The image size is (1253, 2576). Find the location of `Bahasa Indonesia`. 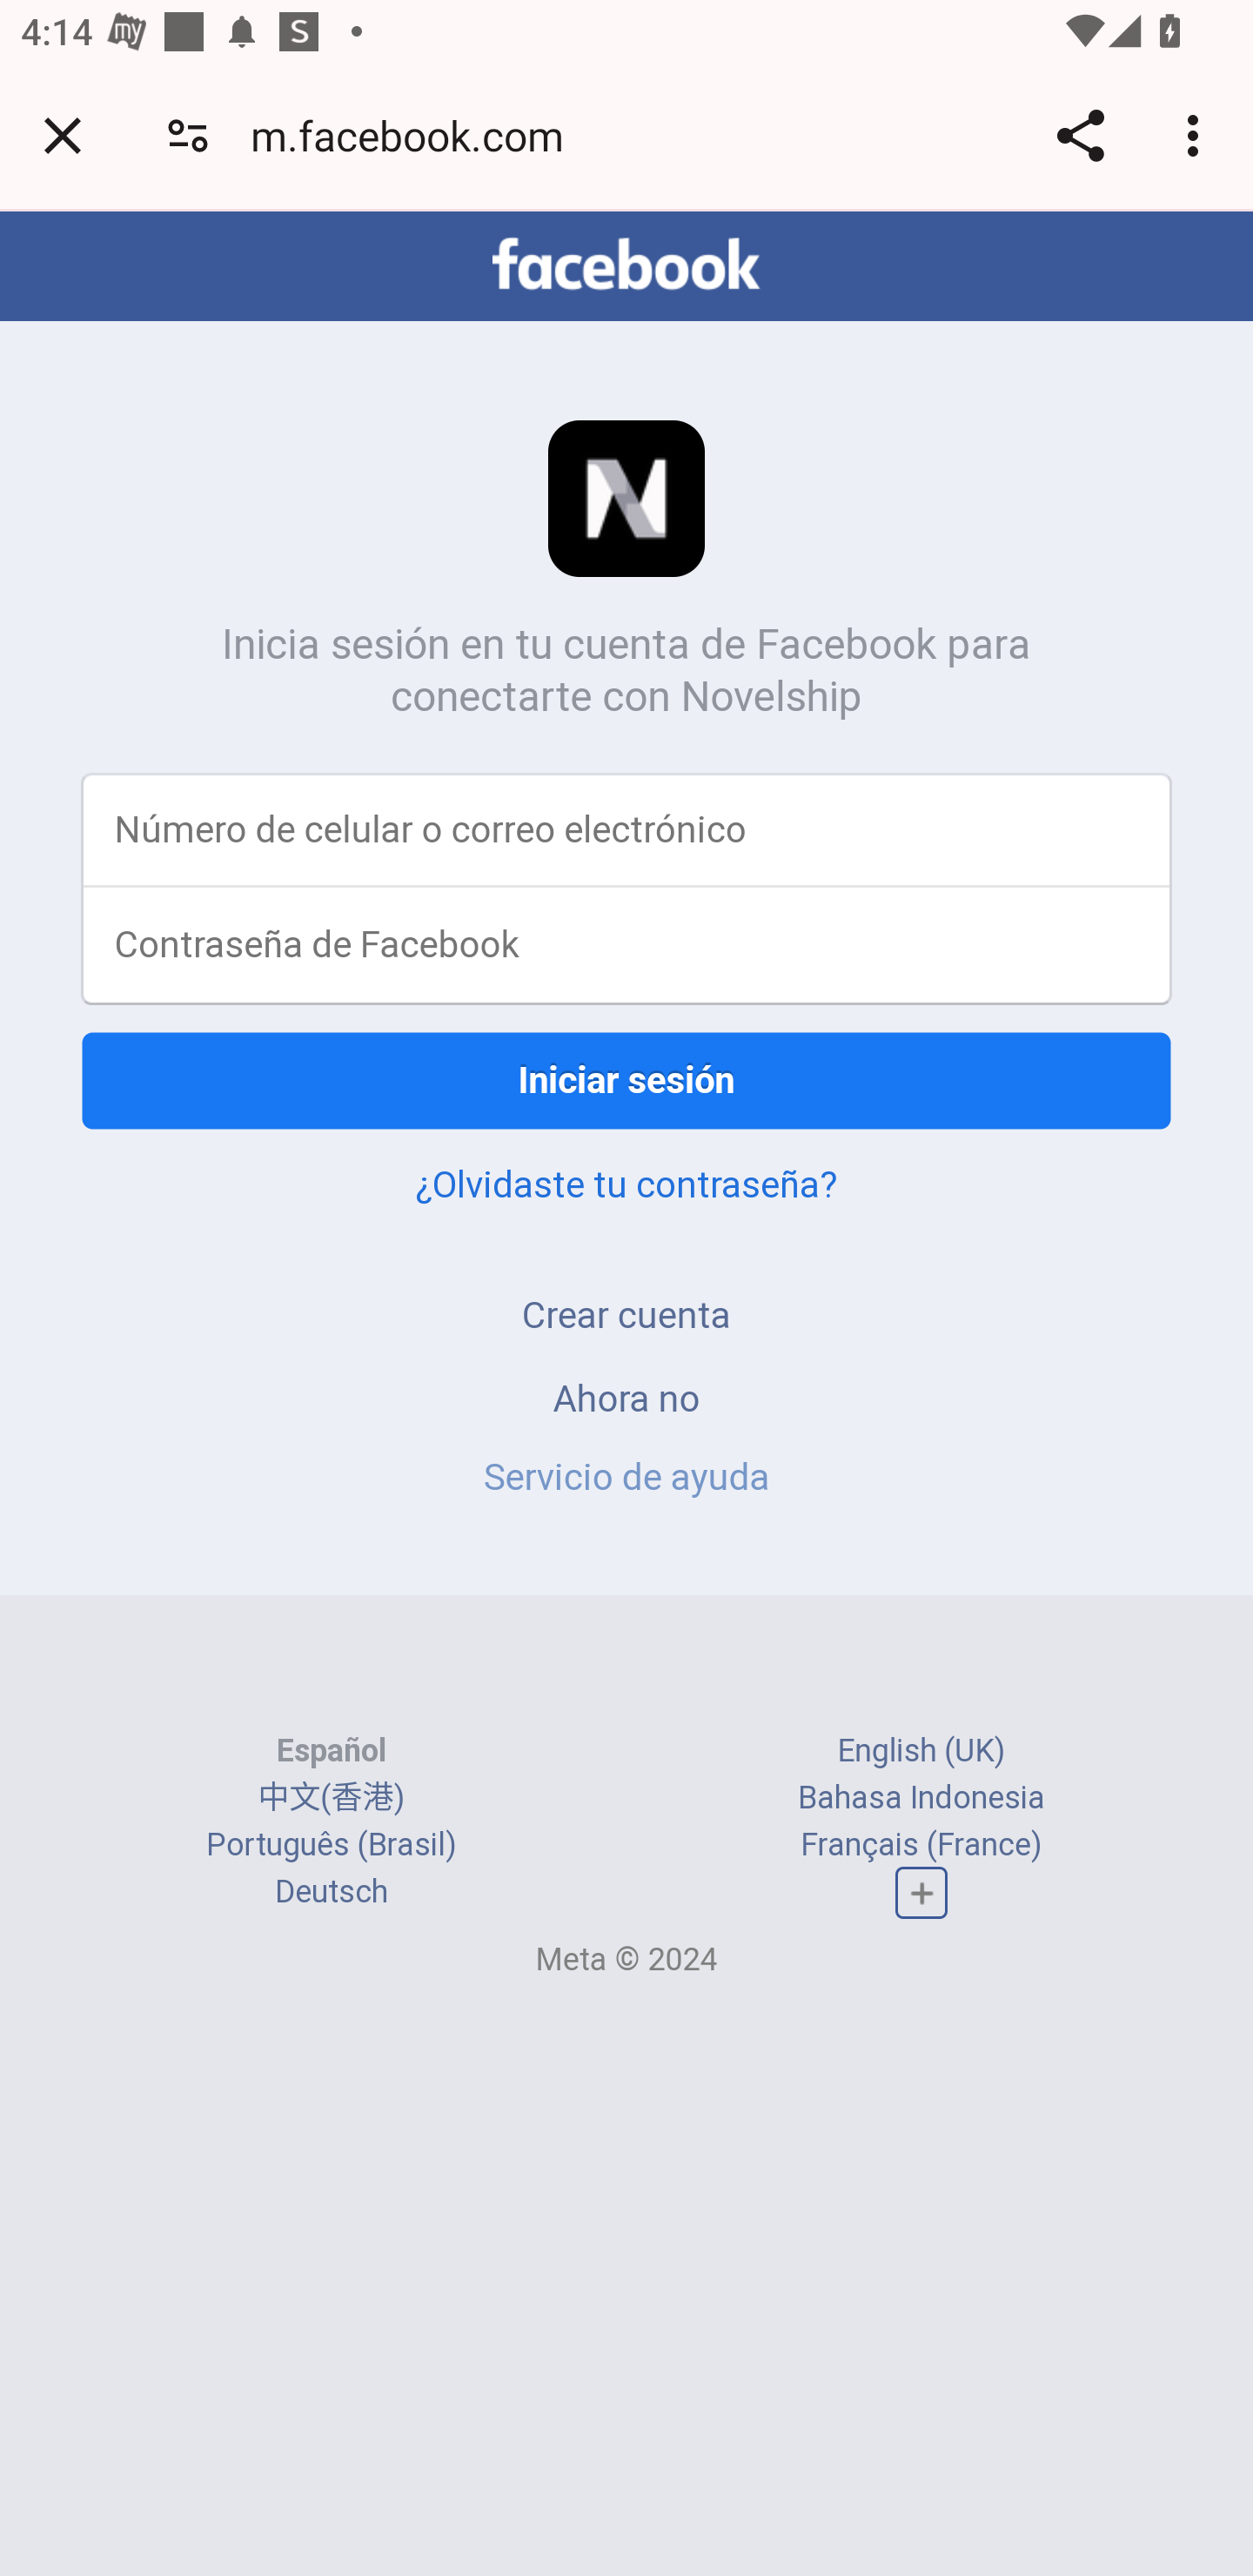

Bahasa Indonesia is located at coordinates (921, 1796).